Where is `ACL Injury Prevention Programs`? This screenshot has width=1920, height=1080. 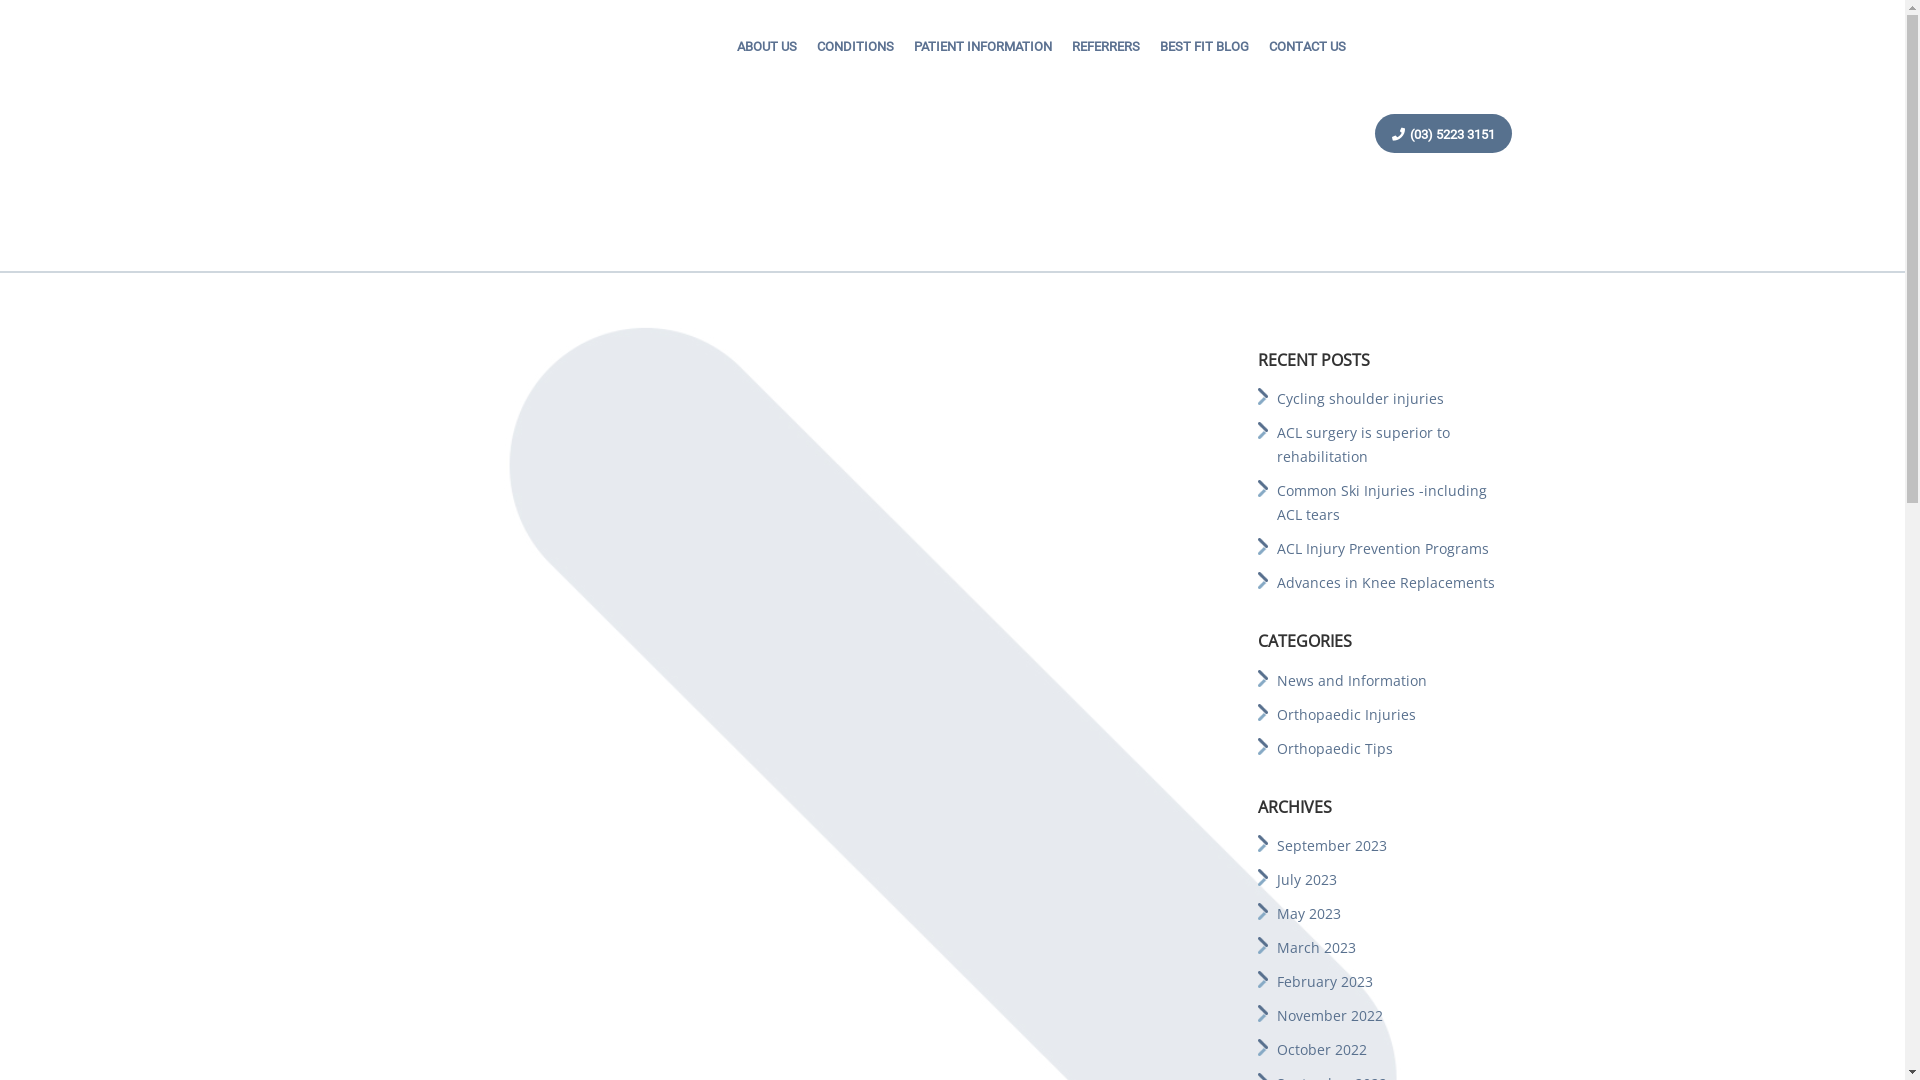 ACL Injury Prevention Programs is located at coordinates (1383, 548).